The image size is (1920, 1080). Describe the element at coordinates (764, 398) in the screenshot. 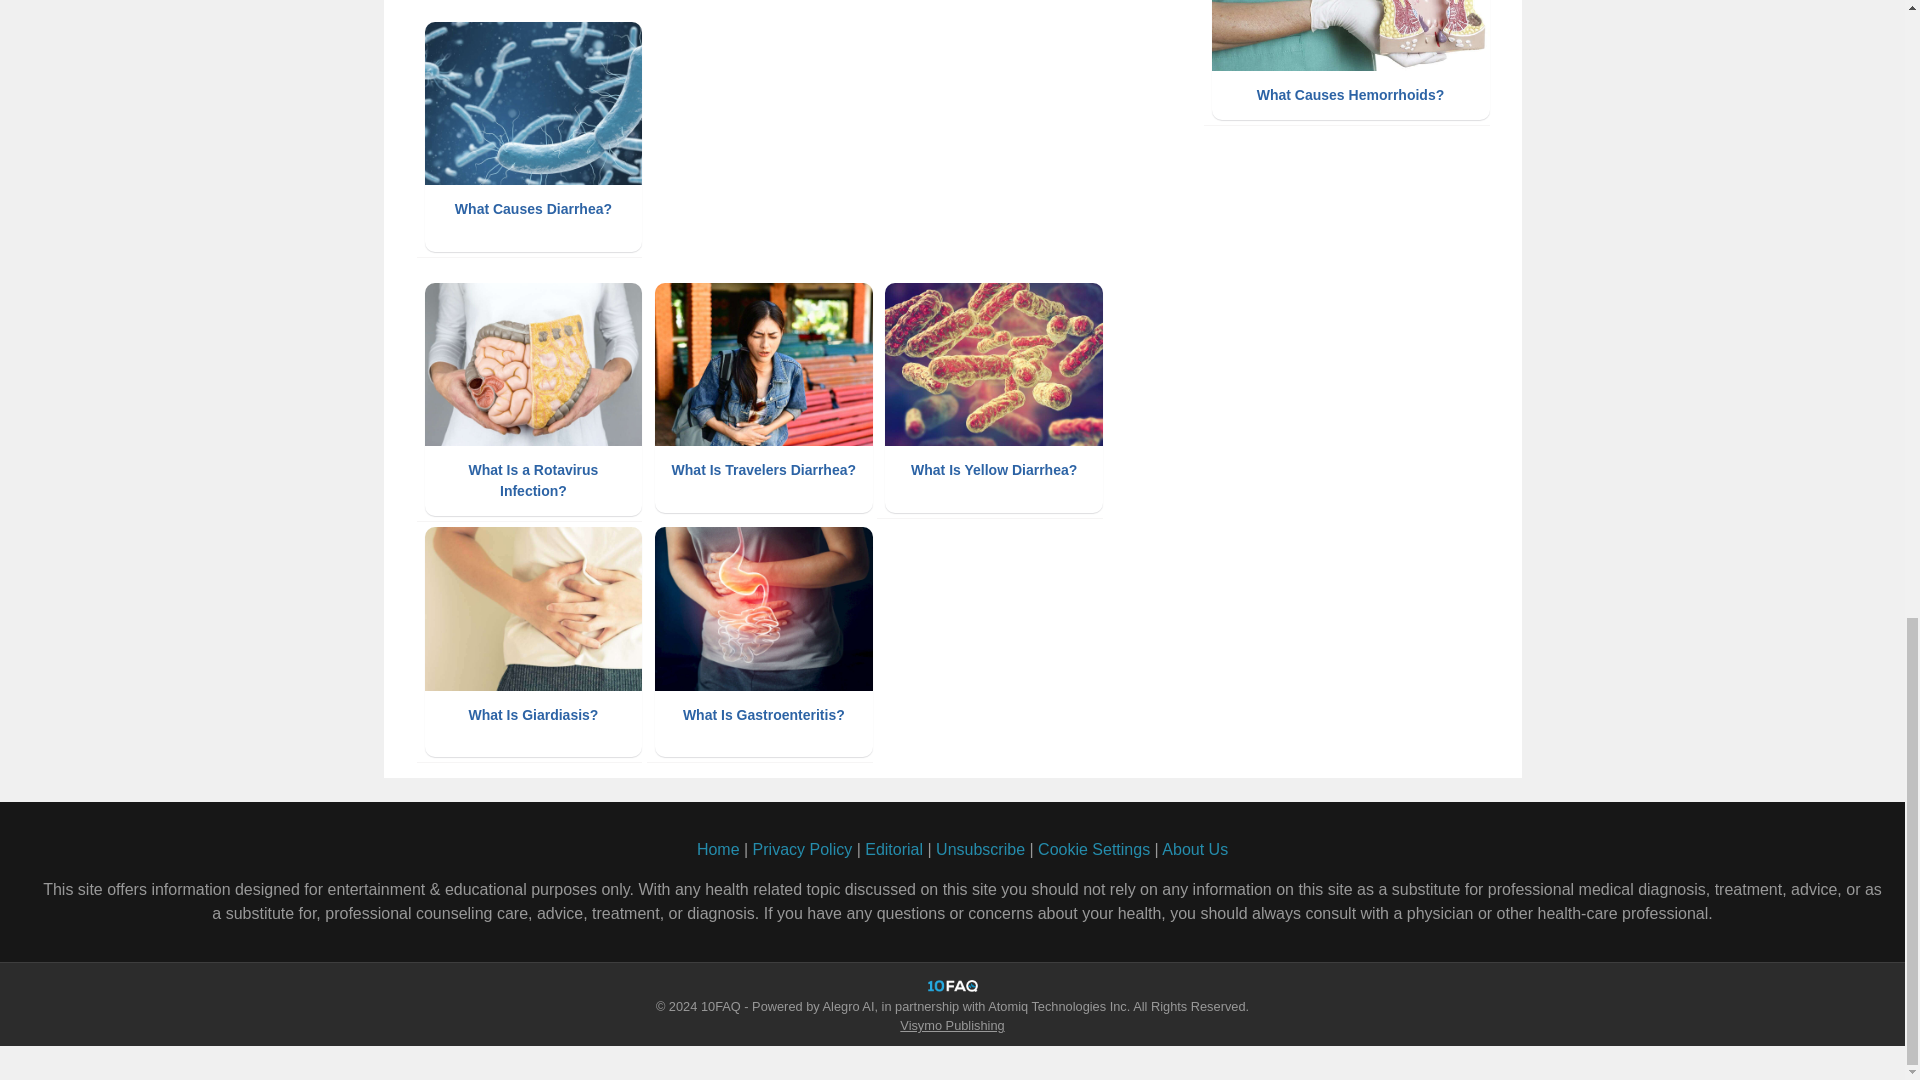

I see `What Is Travelers Diarrhea?` at that location.